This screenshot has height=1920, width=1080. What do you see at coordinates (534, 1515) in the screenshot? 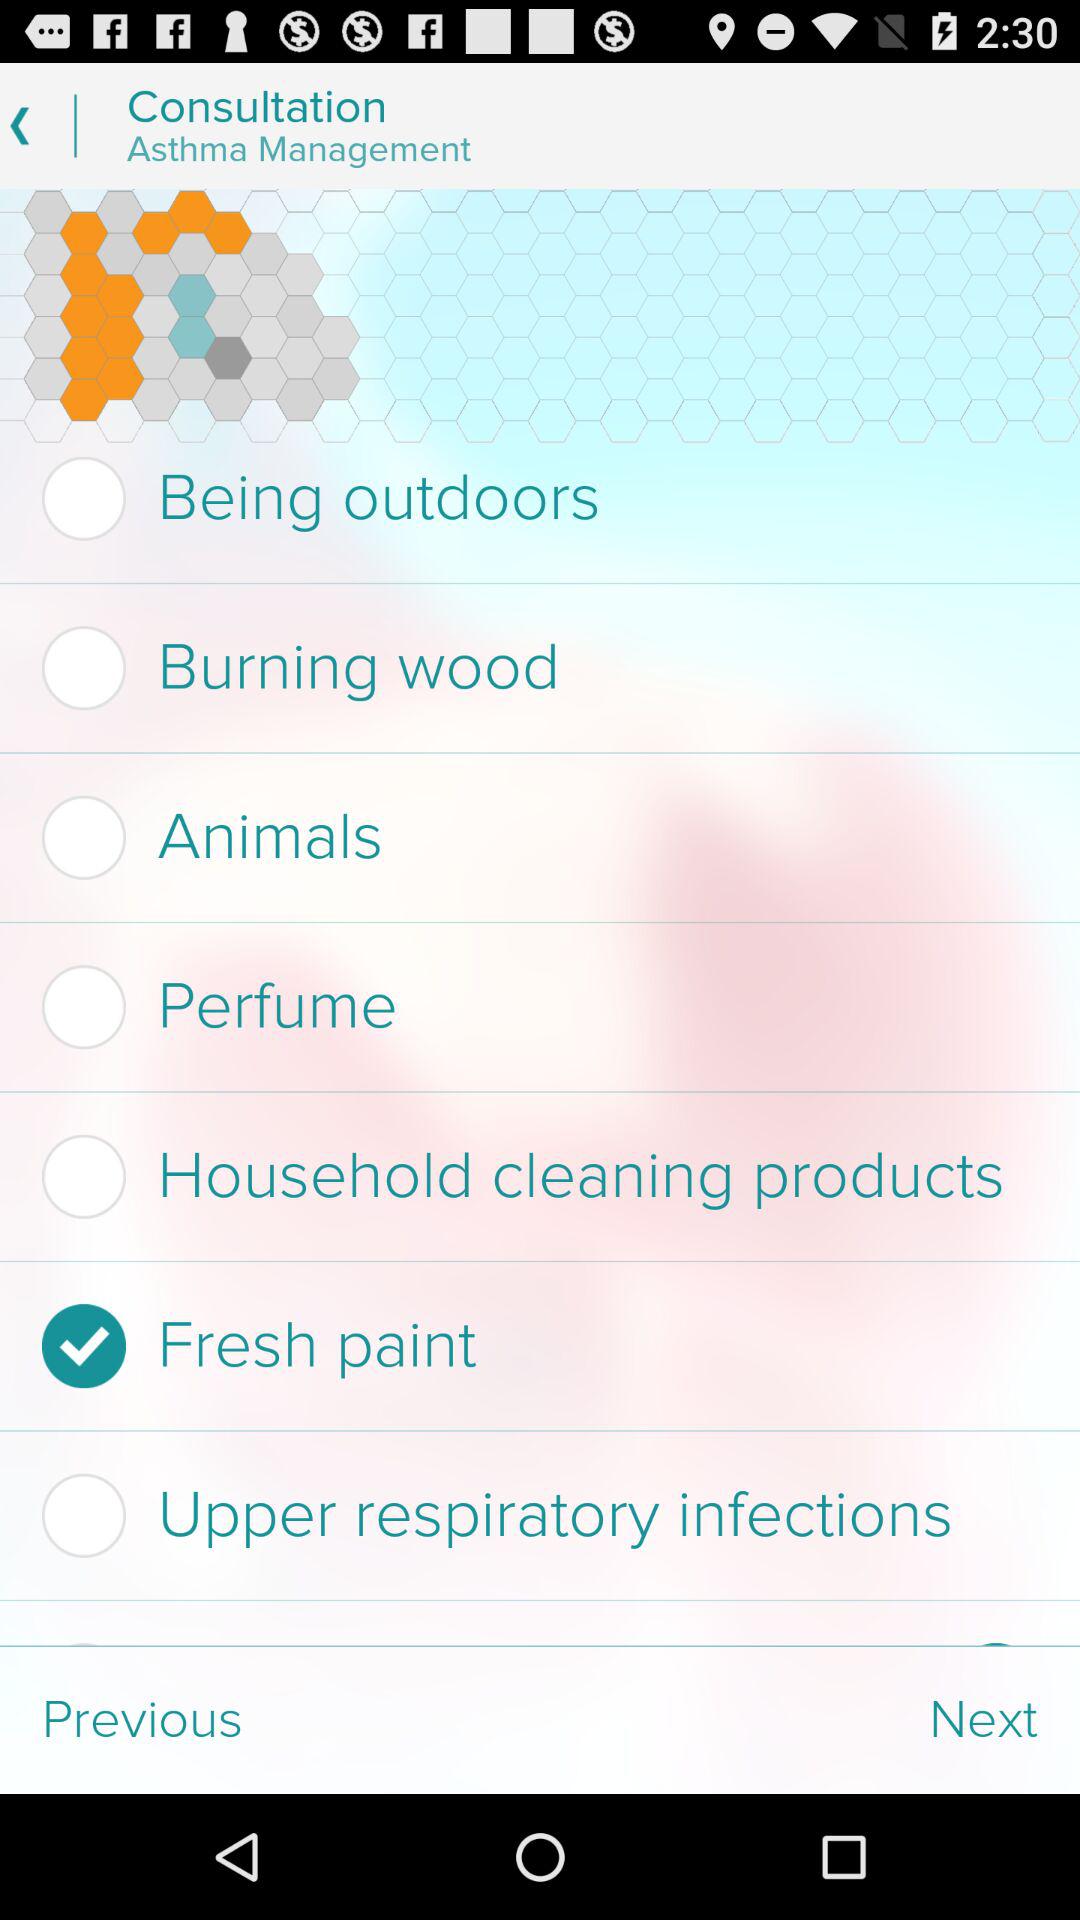
I see `tap the upper respiratory infections icon` at bounding box center [534, 1515].